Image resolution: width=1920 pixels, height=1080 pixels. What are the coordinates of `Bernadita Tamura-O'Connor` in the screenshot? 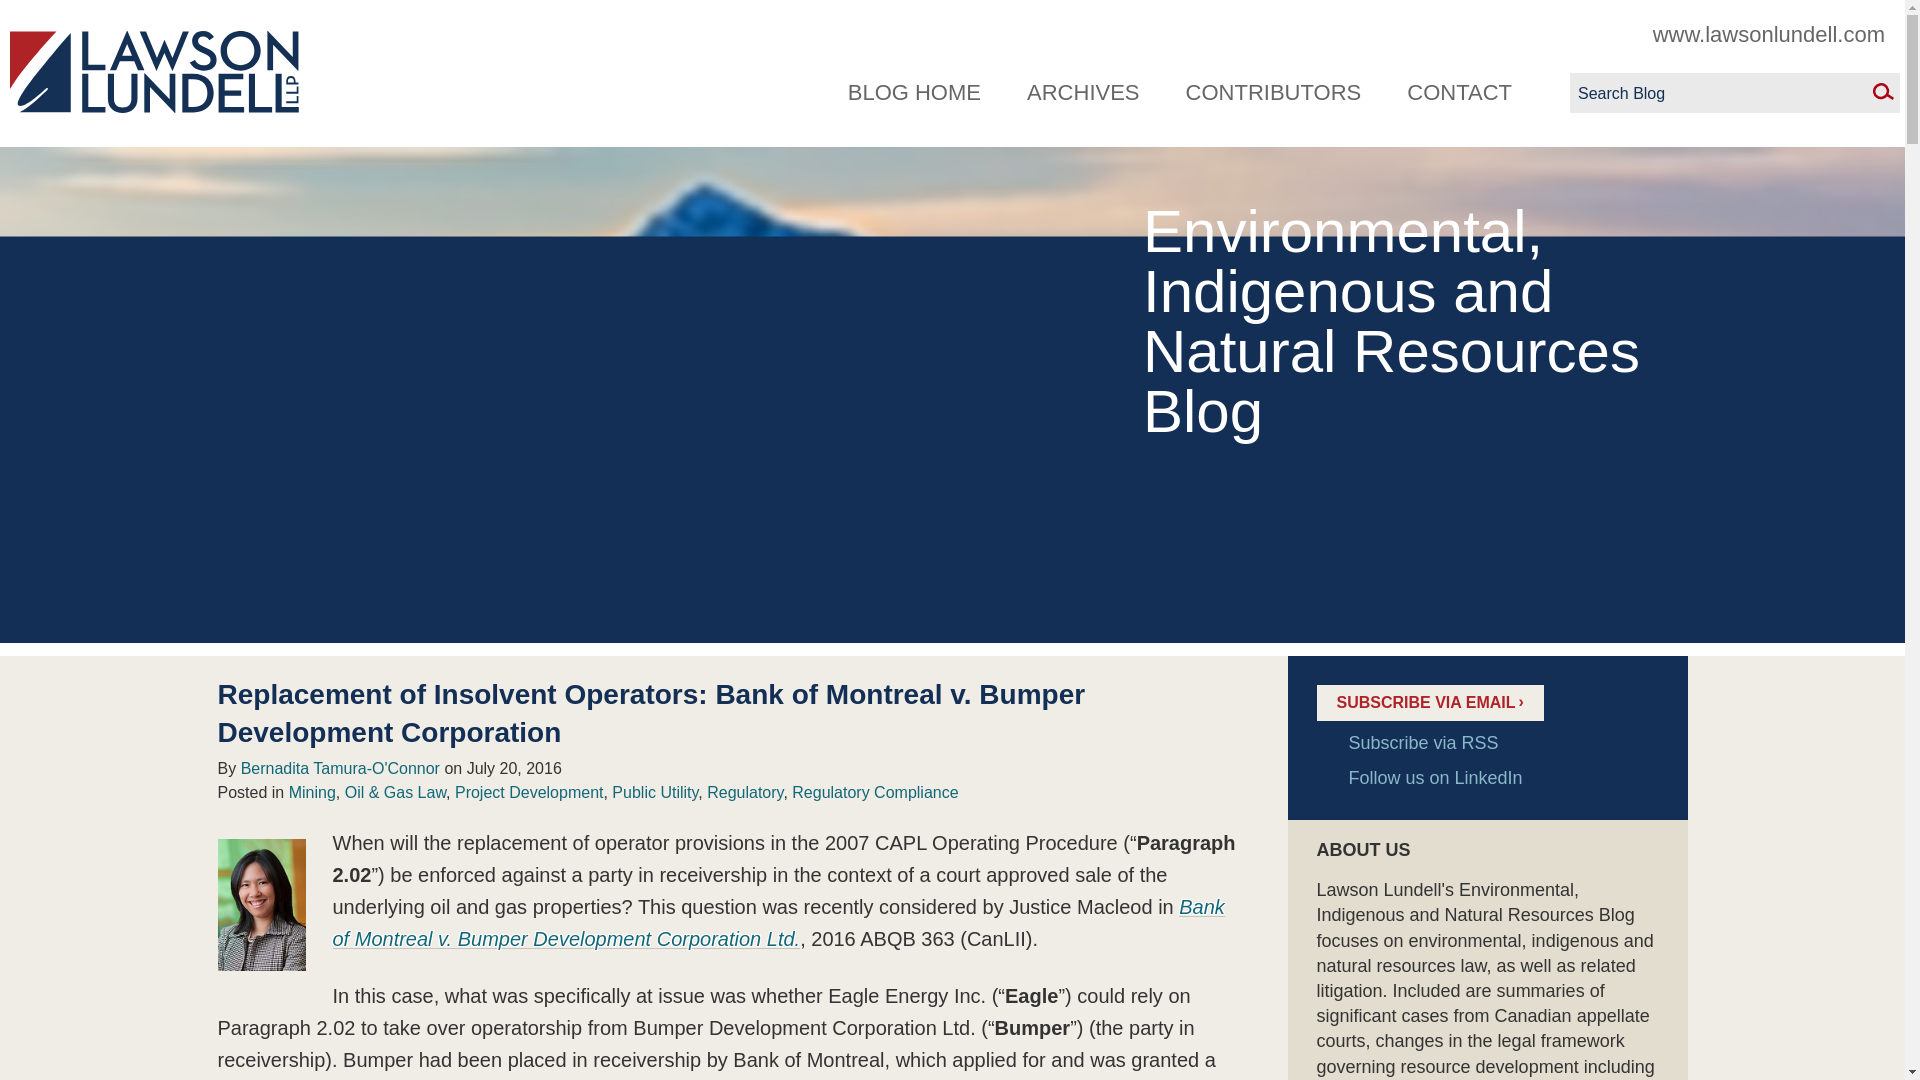 It's located at (340, 768).